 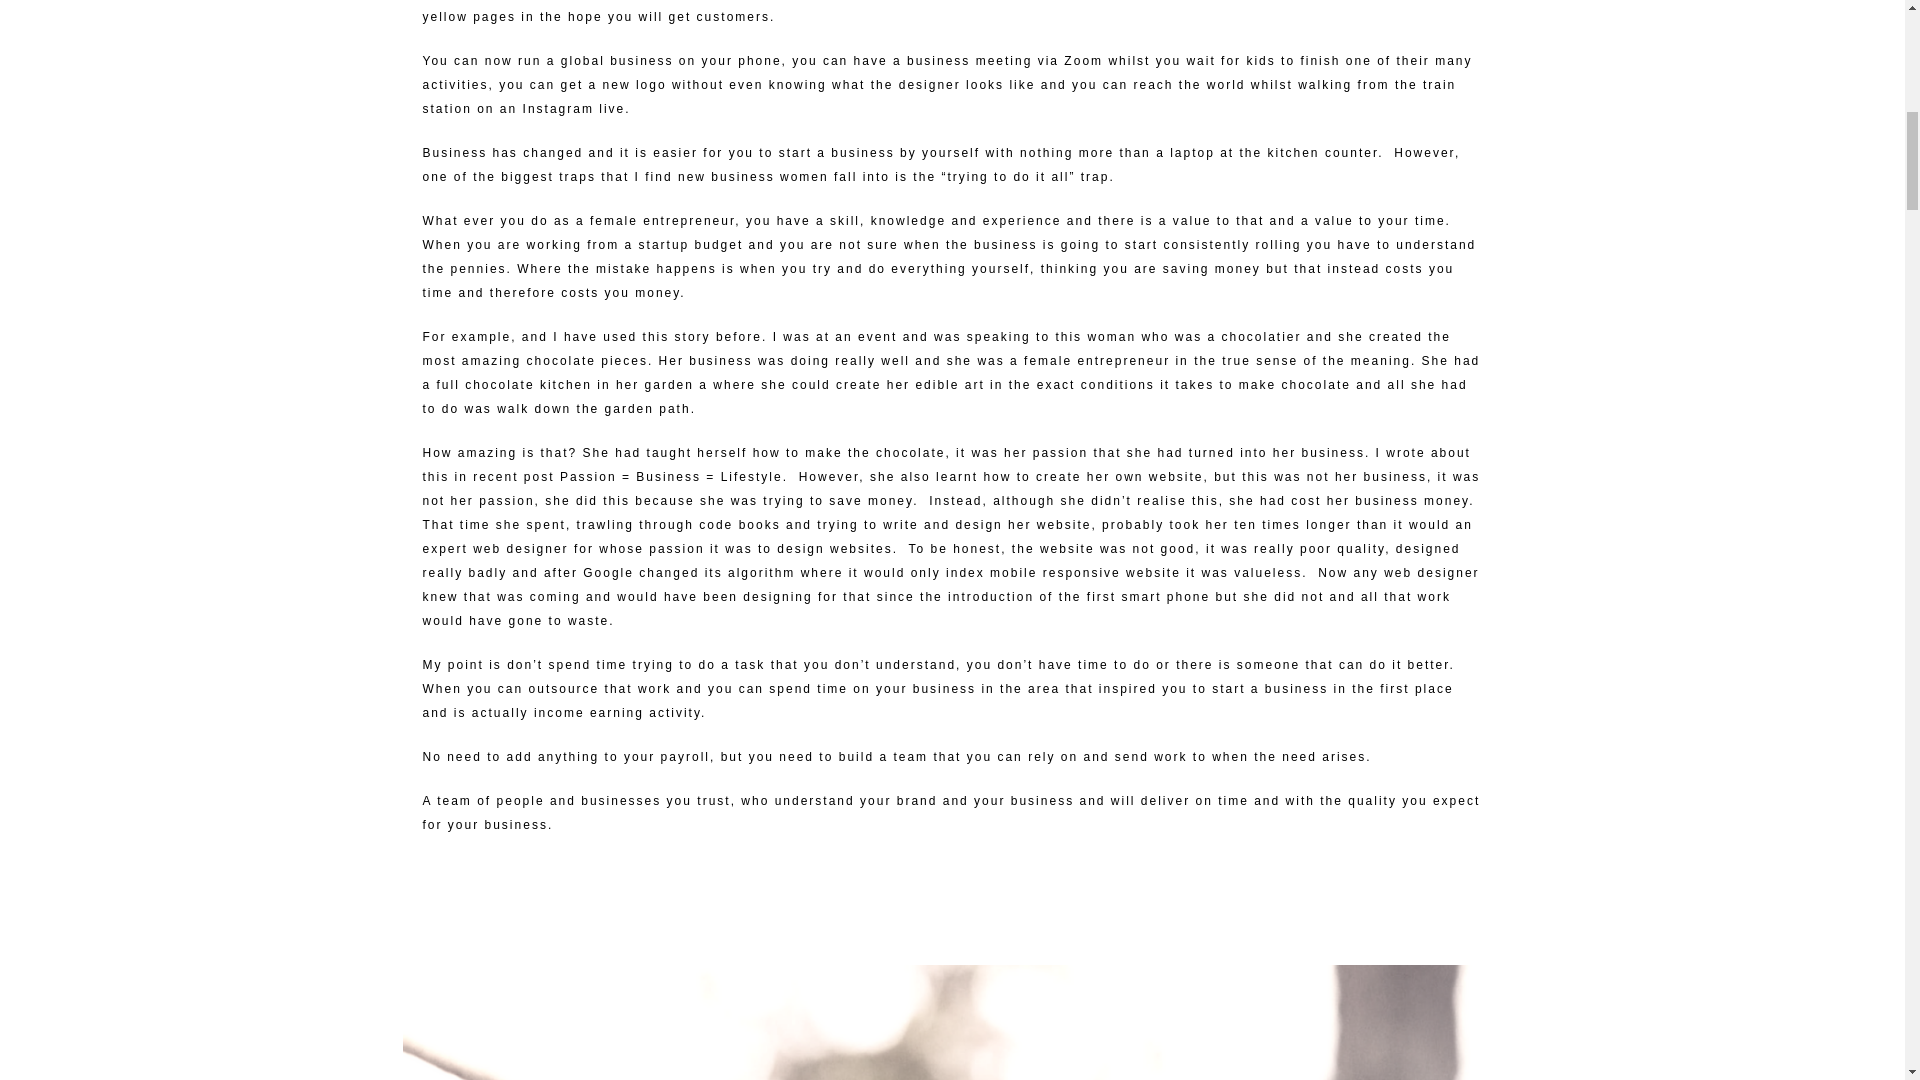 What do you see at coordinates (951, 1022) in the screenshot?
I see `Pegs` at bounding box center [951, 1022].